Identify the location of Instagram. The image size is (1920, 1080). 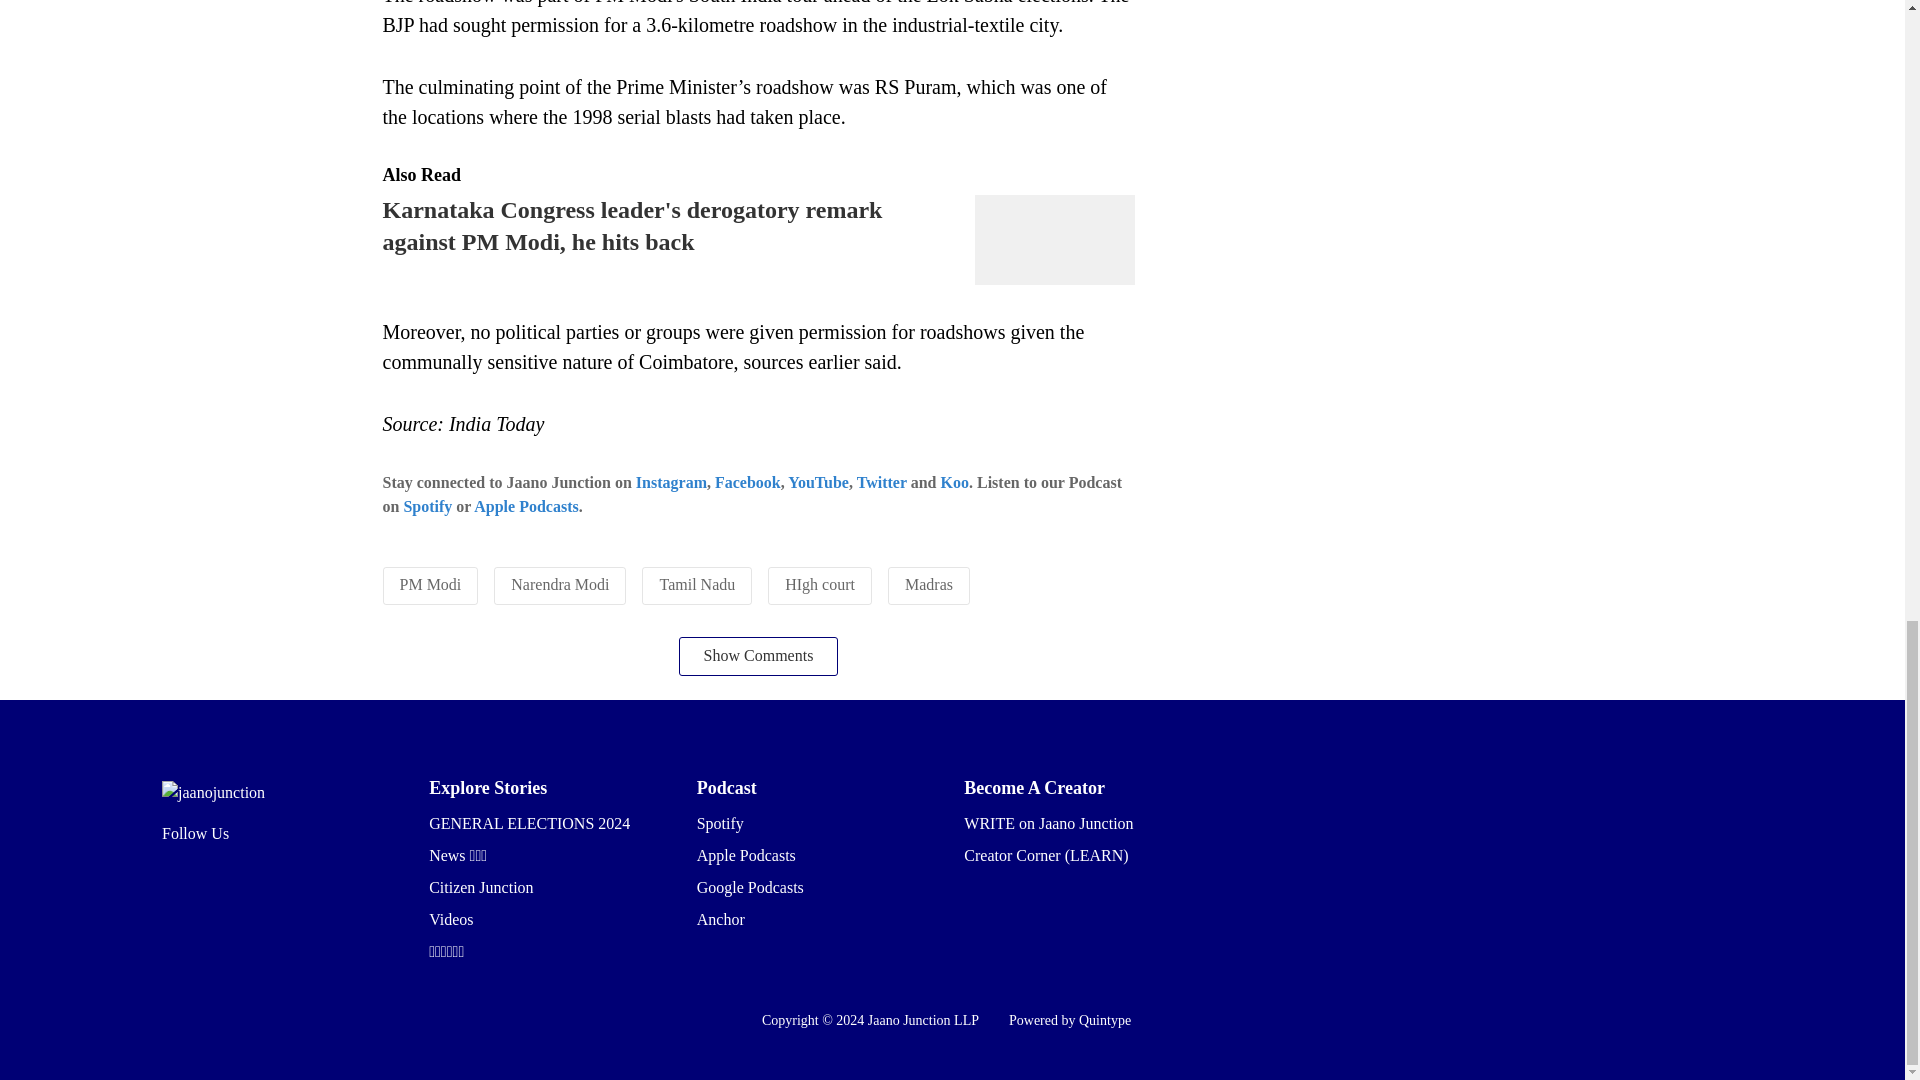
(670, 482).